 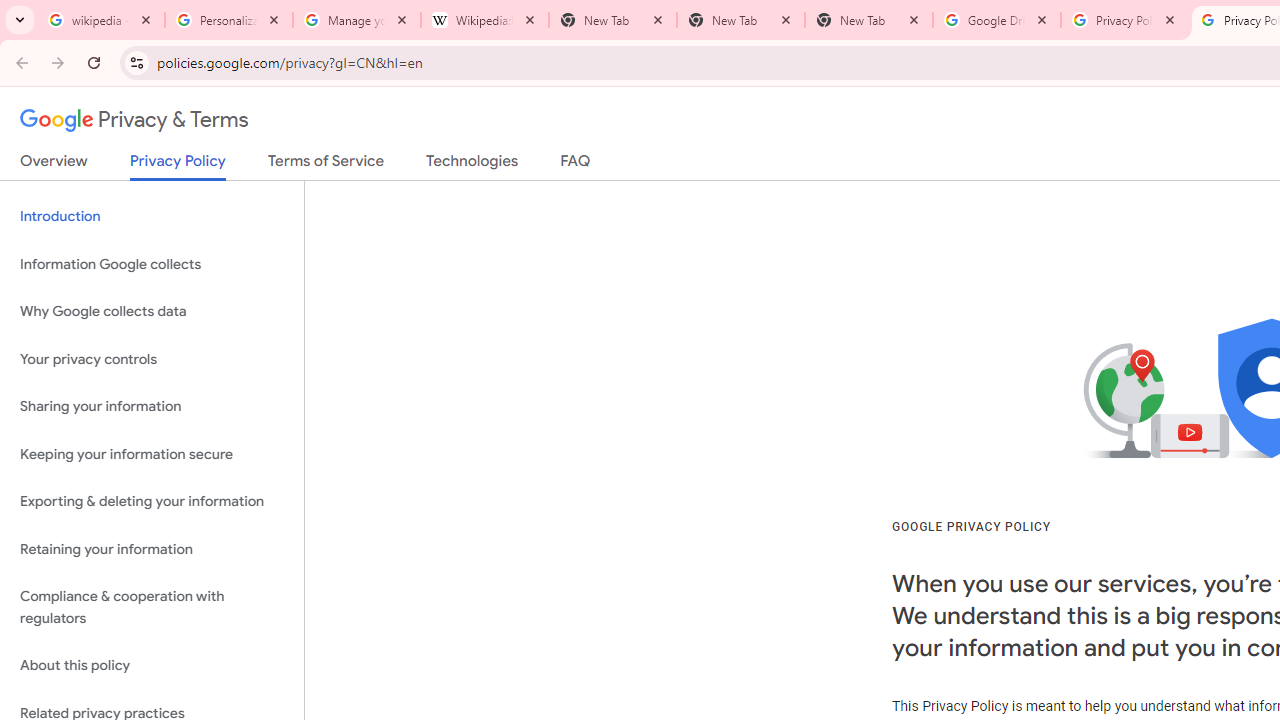 I want to click on Compliance & cooperation with regulators, so click(x=152, y=608).